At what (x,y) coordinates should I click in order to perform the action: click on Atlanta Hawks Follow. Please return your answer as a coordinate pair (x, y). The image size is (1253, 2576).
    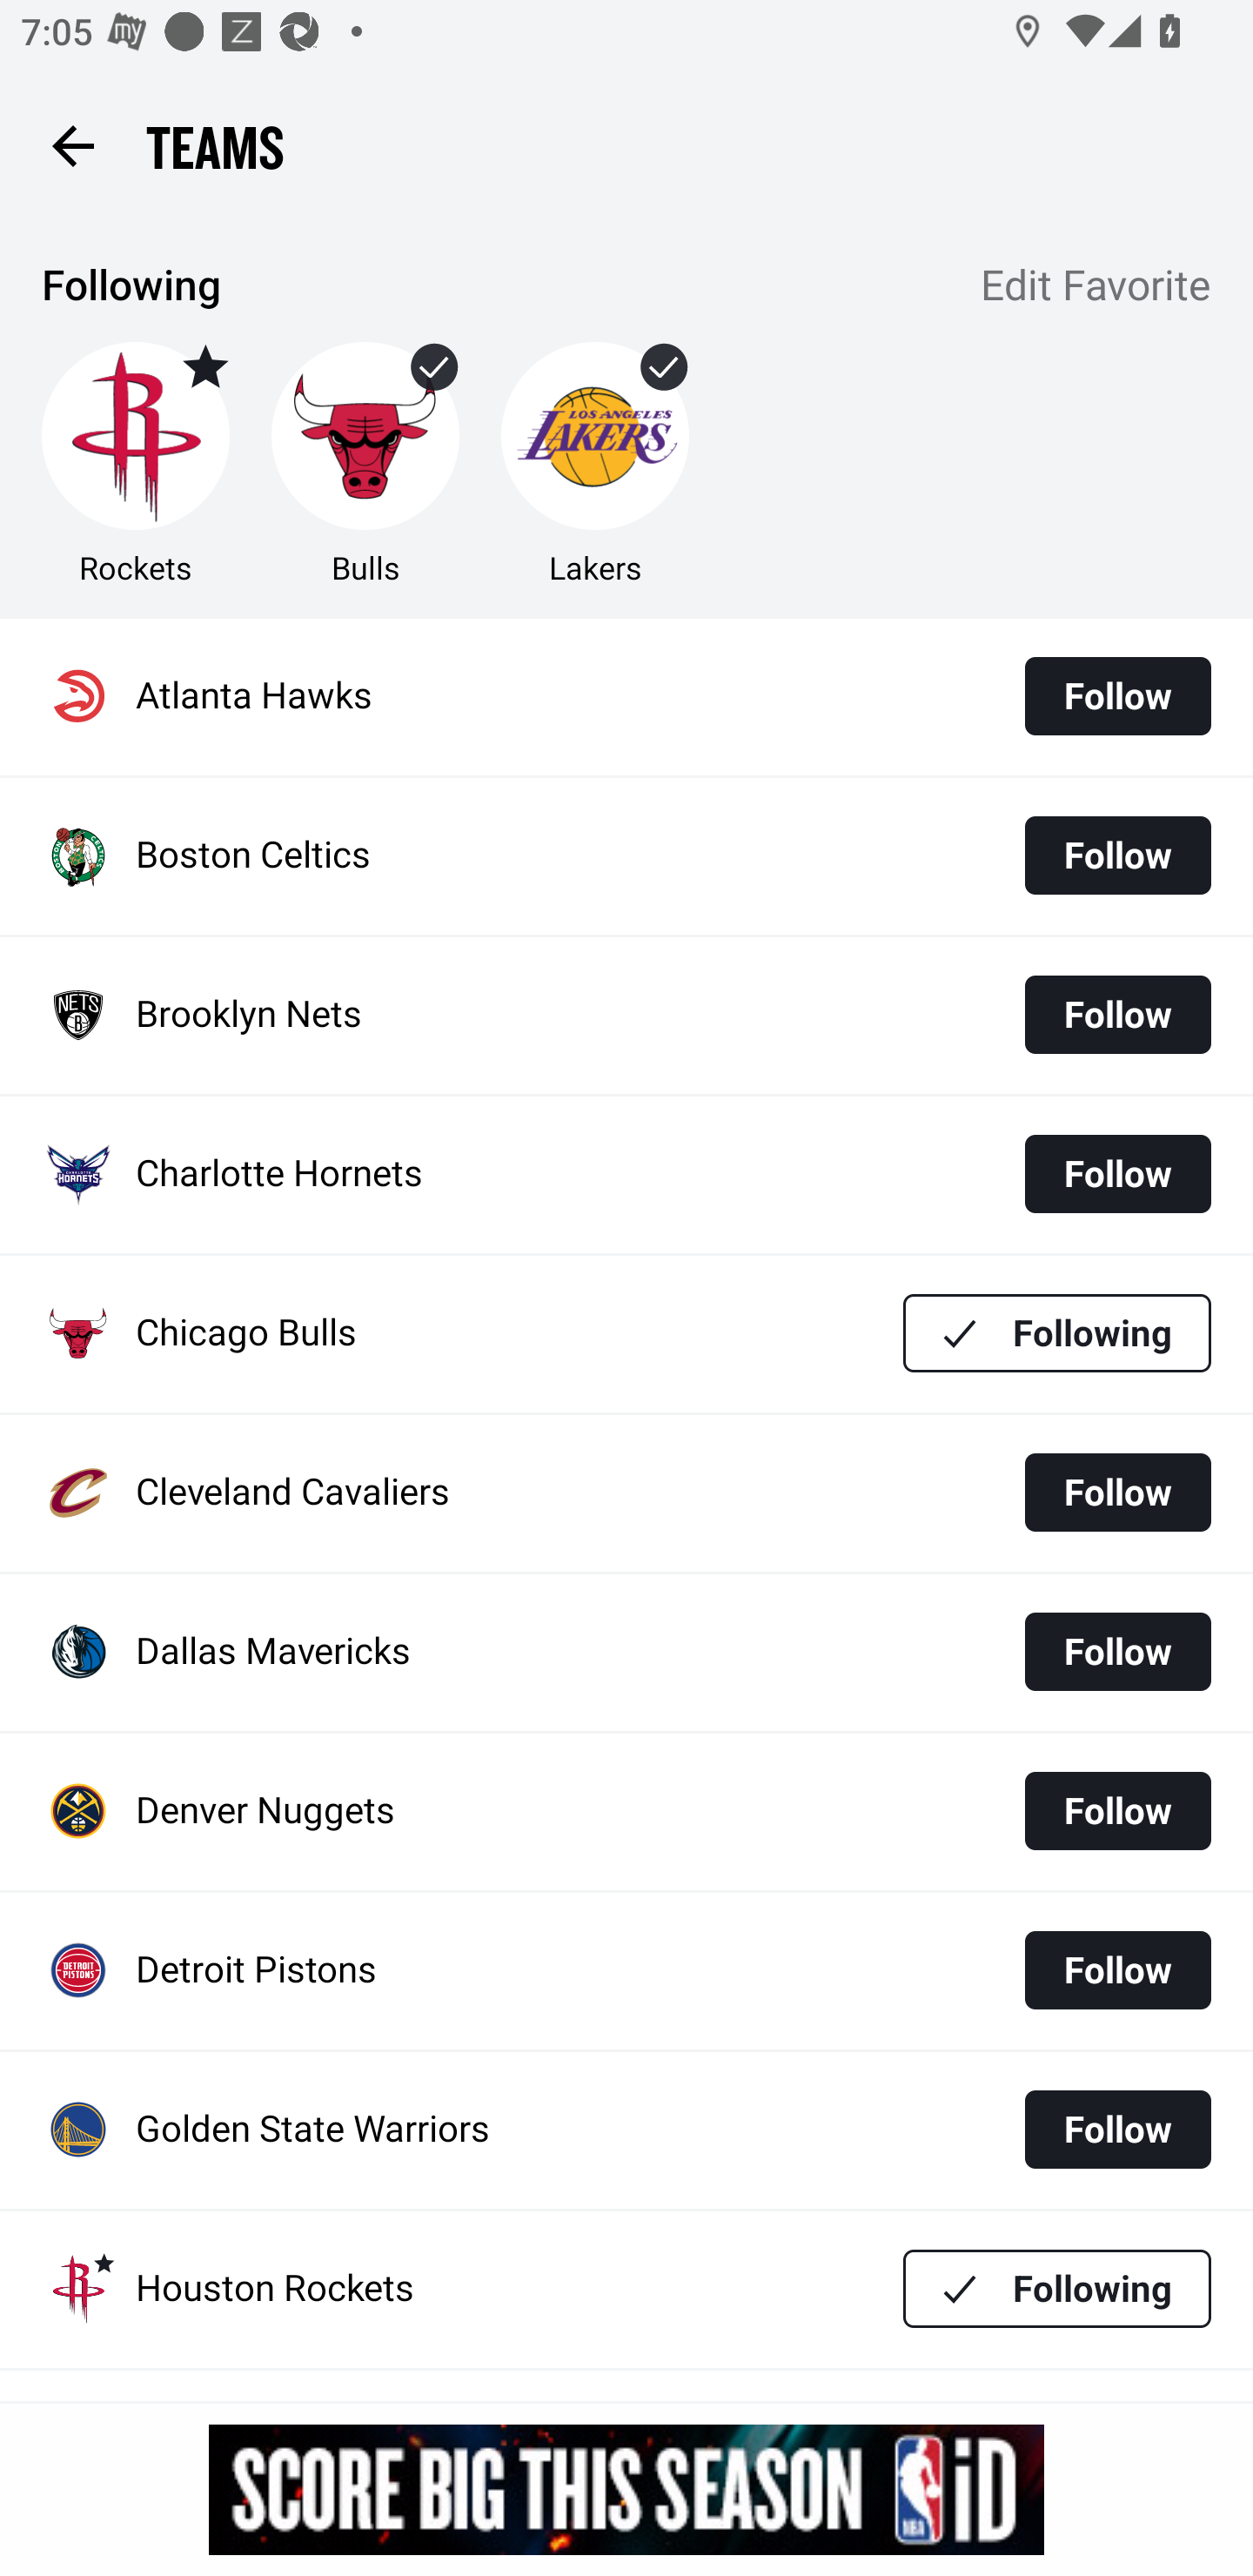
    Looking at the image, I should click on (626, 696).